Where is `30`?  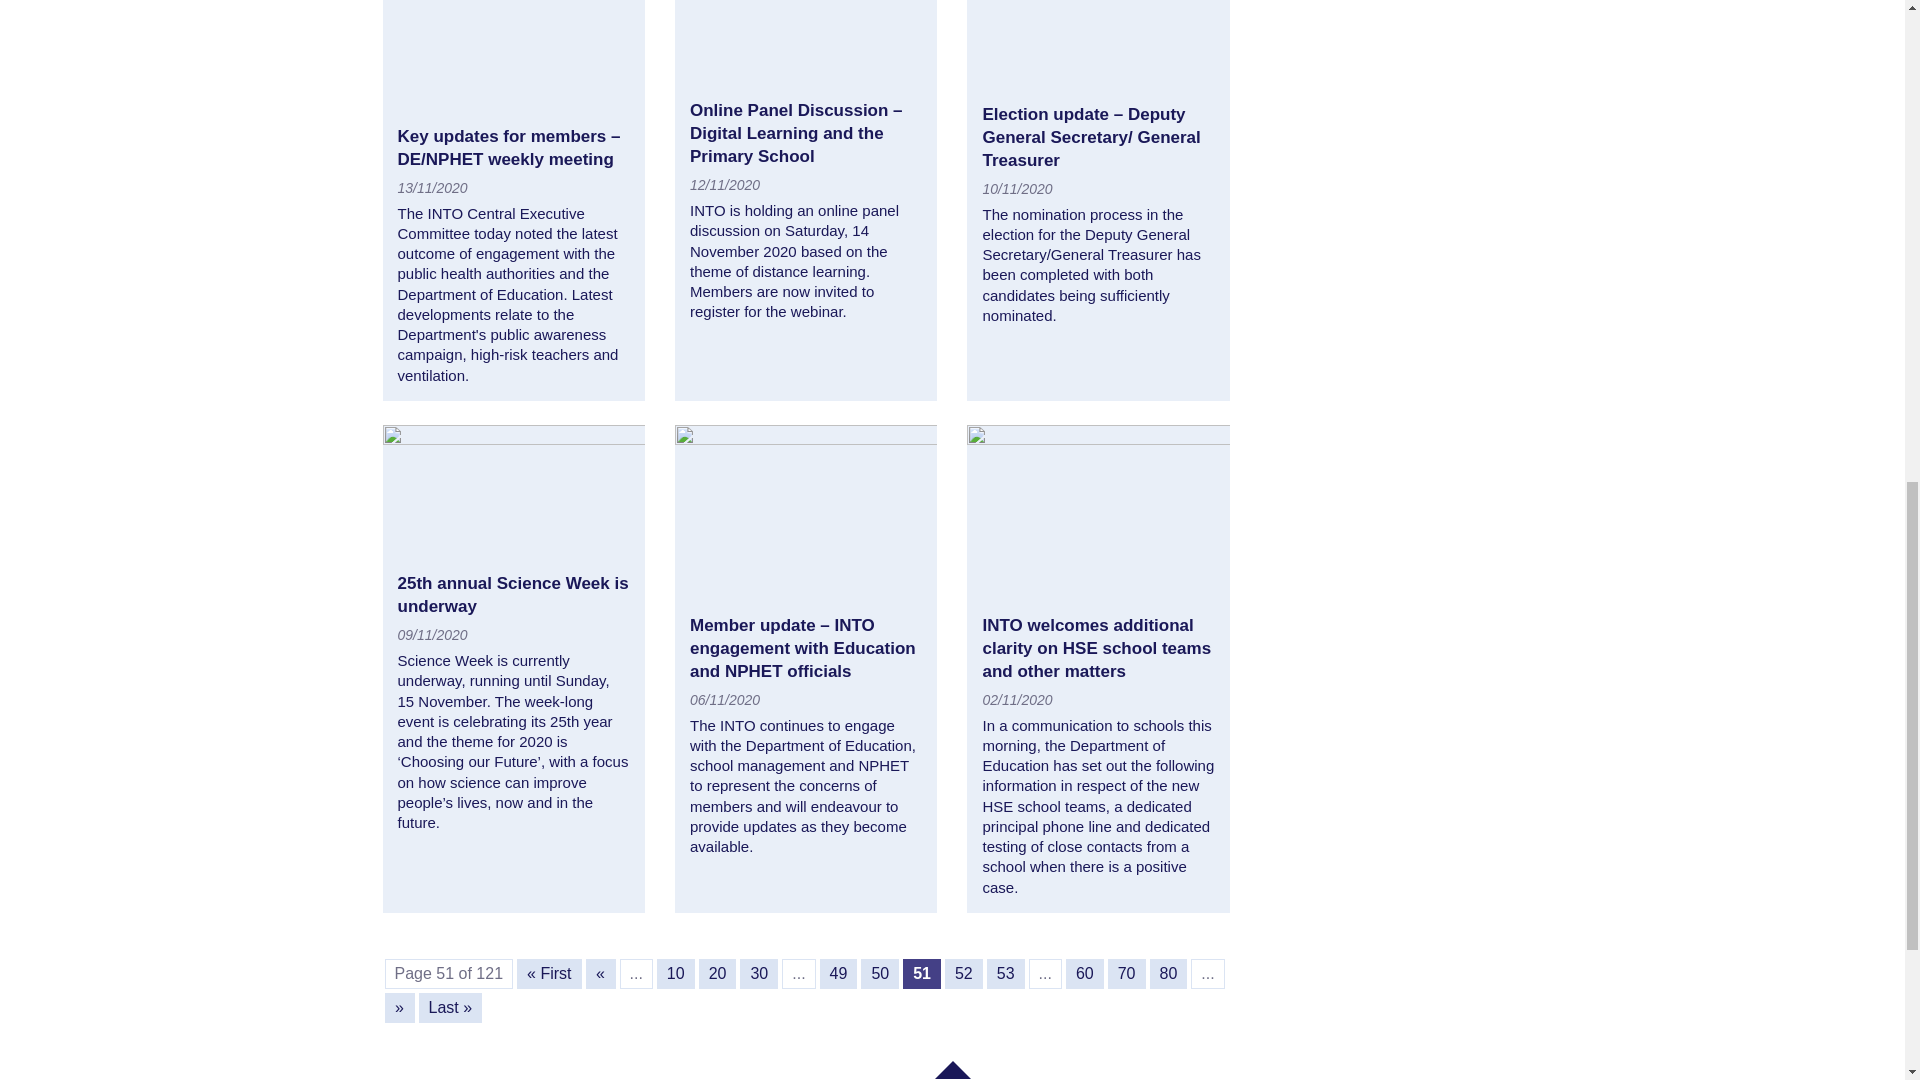
30 is located at coordinates (758, 974).